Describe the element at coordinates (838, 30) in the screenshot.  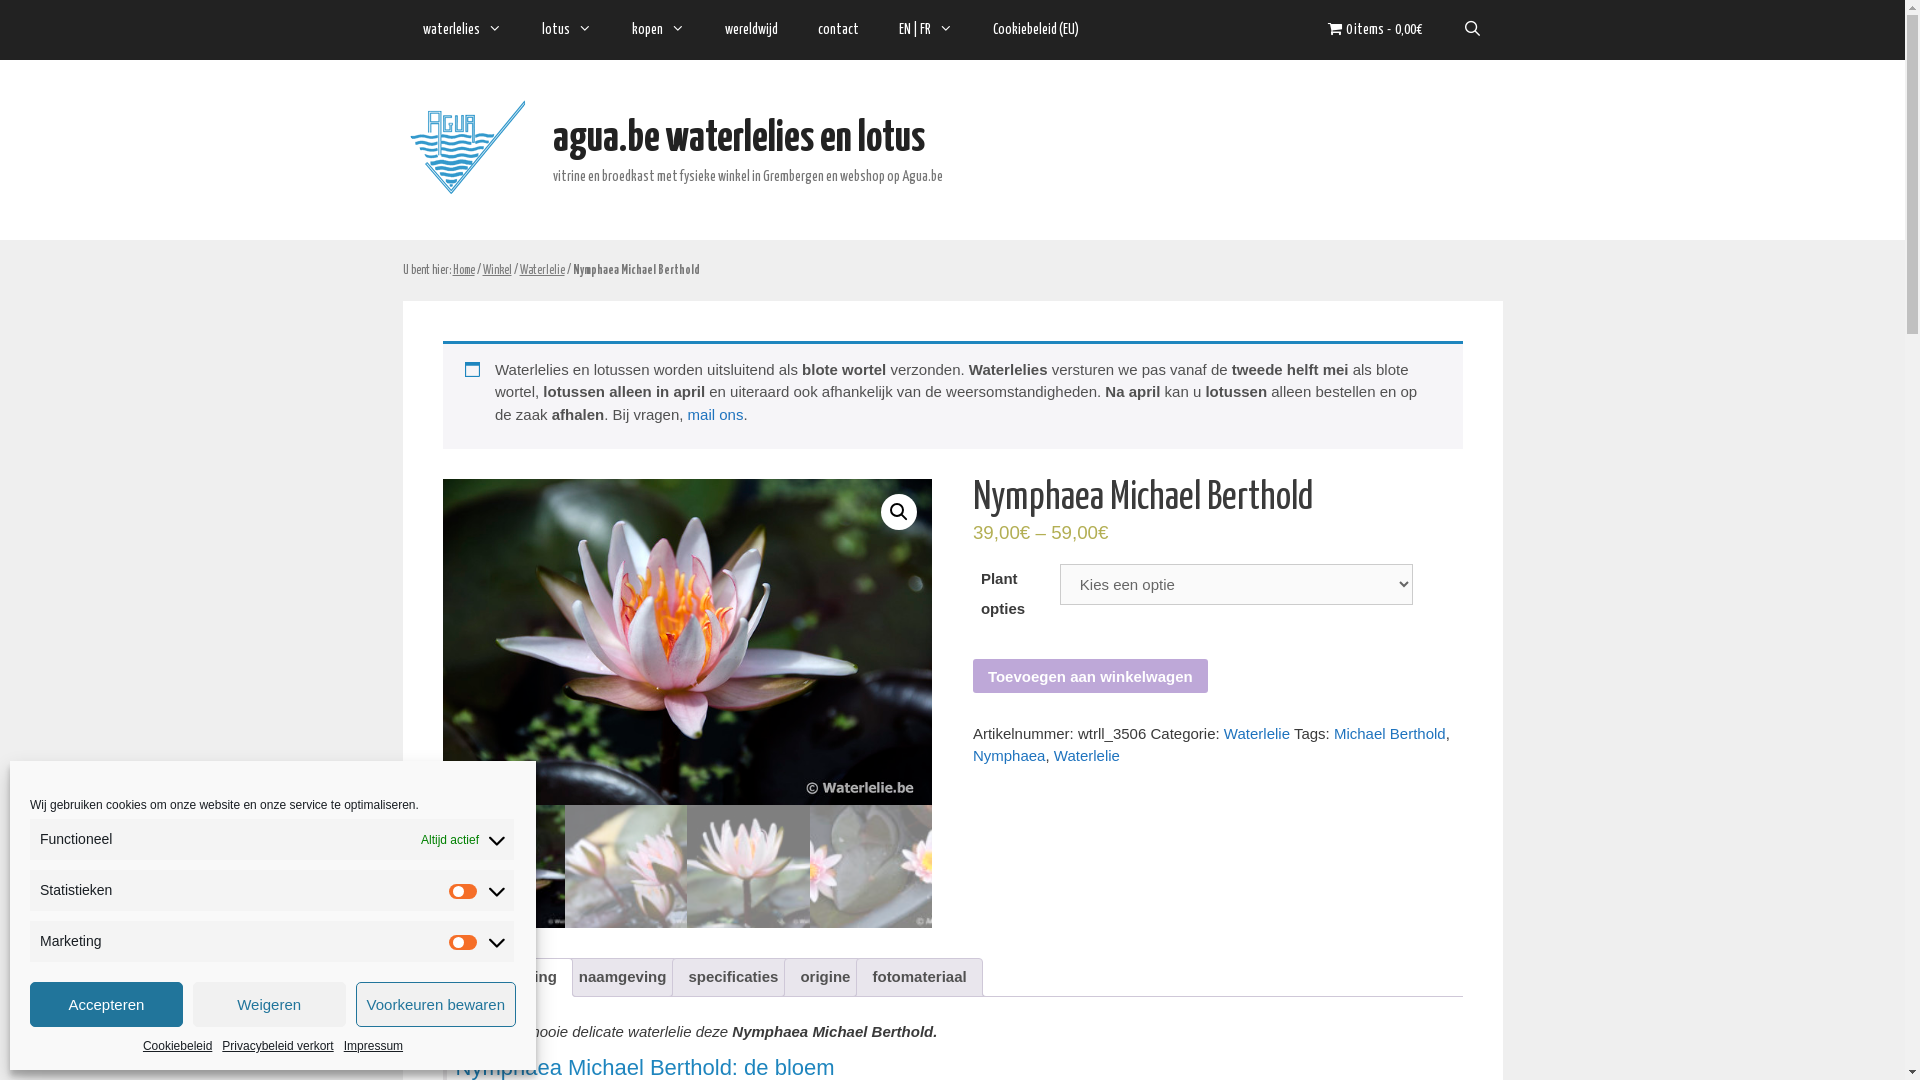
I see `contact` at that location.